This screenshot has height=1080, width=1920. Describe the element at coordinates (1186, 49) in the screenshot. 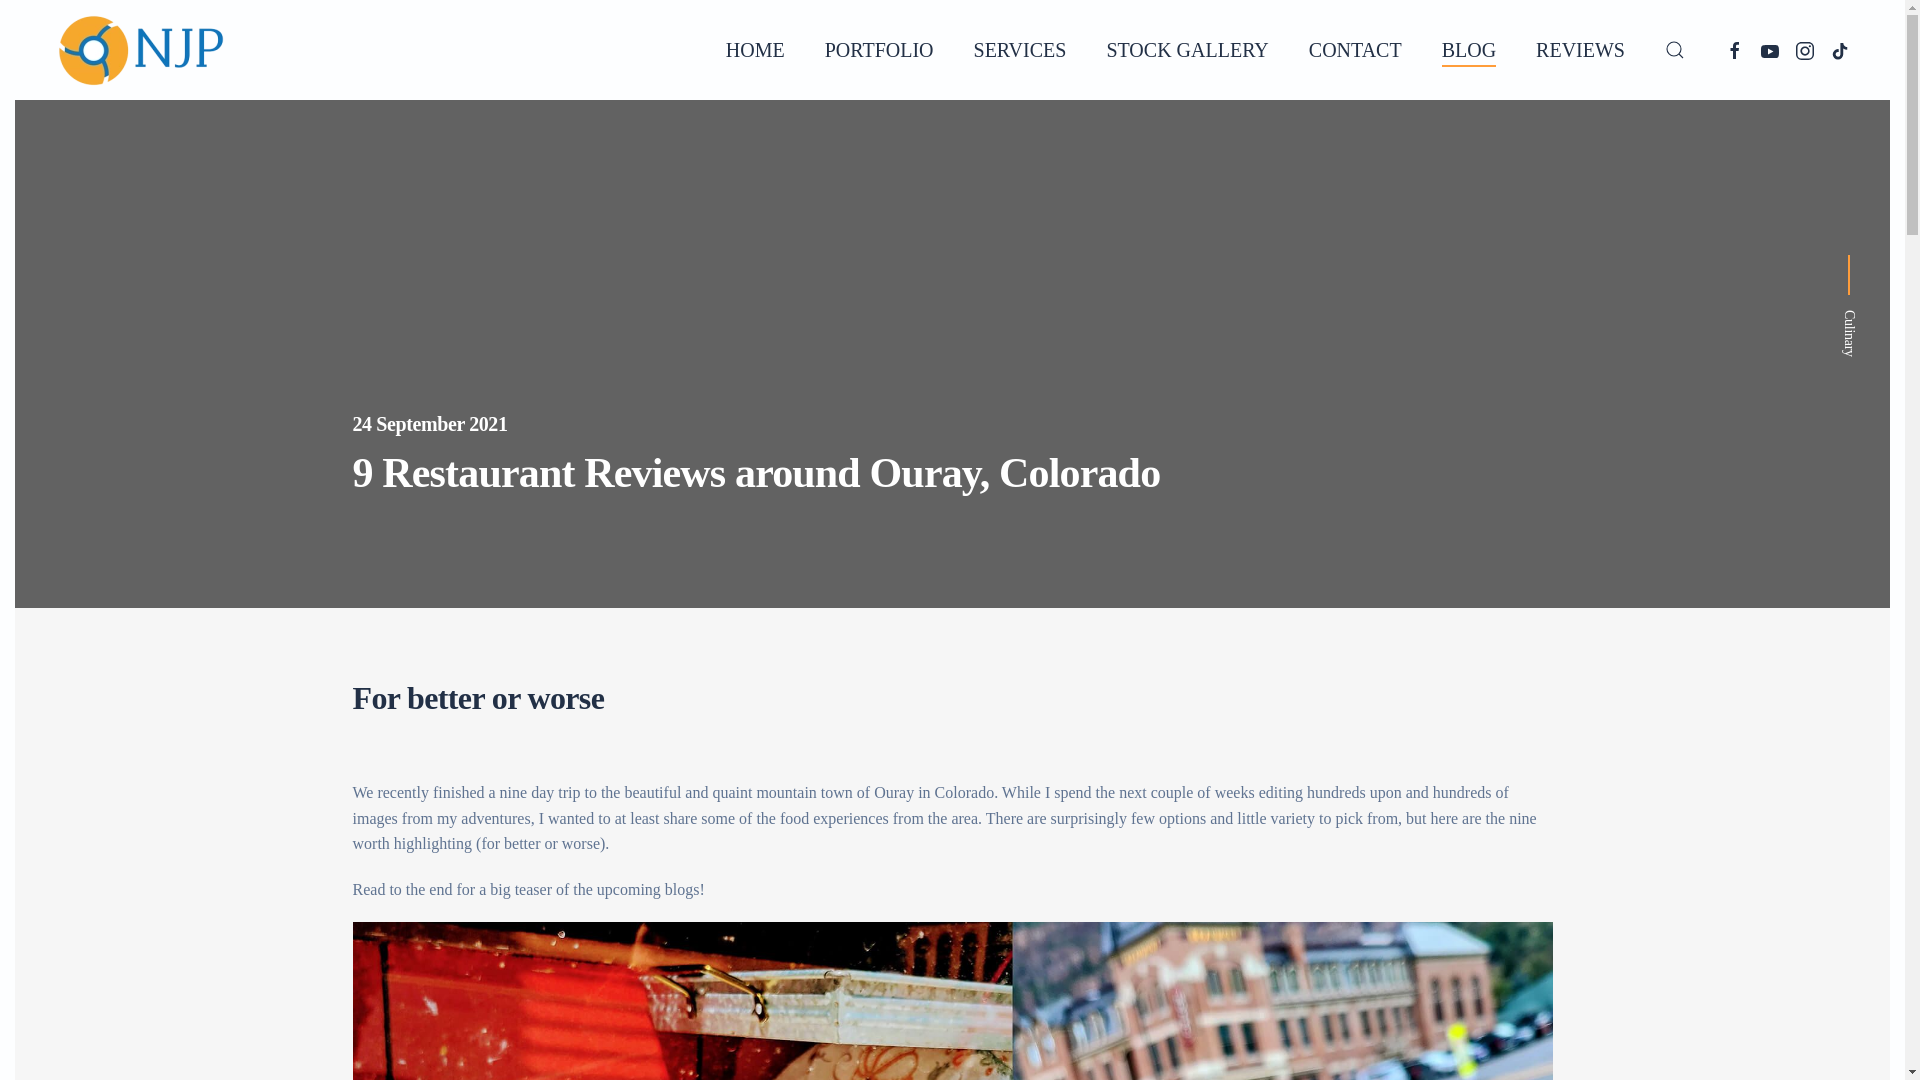

I see `STOCK GALLERY` at that location.